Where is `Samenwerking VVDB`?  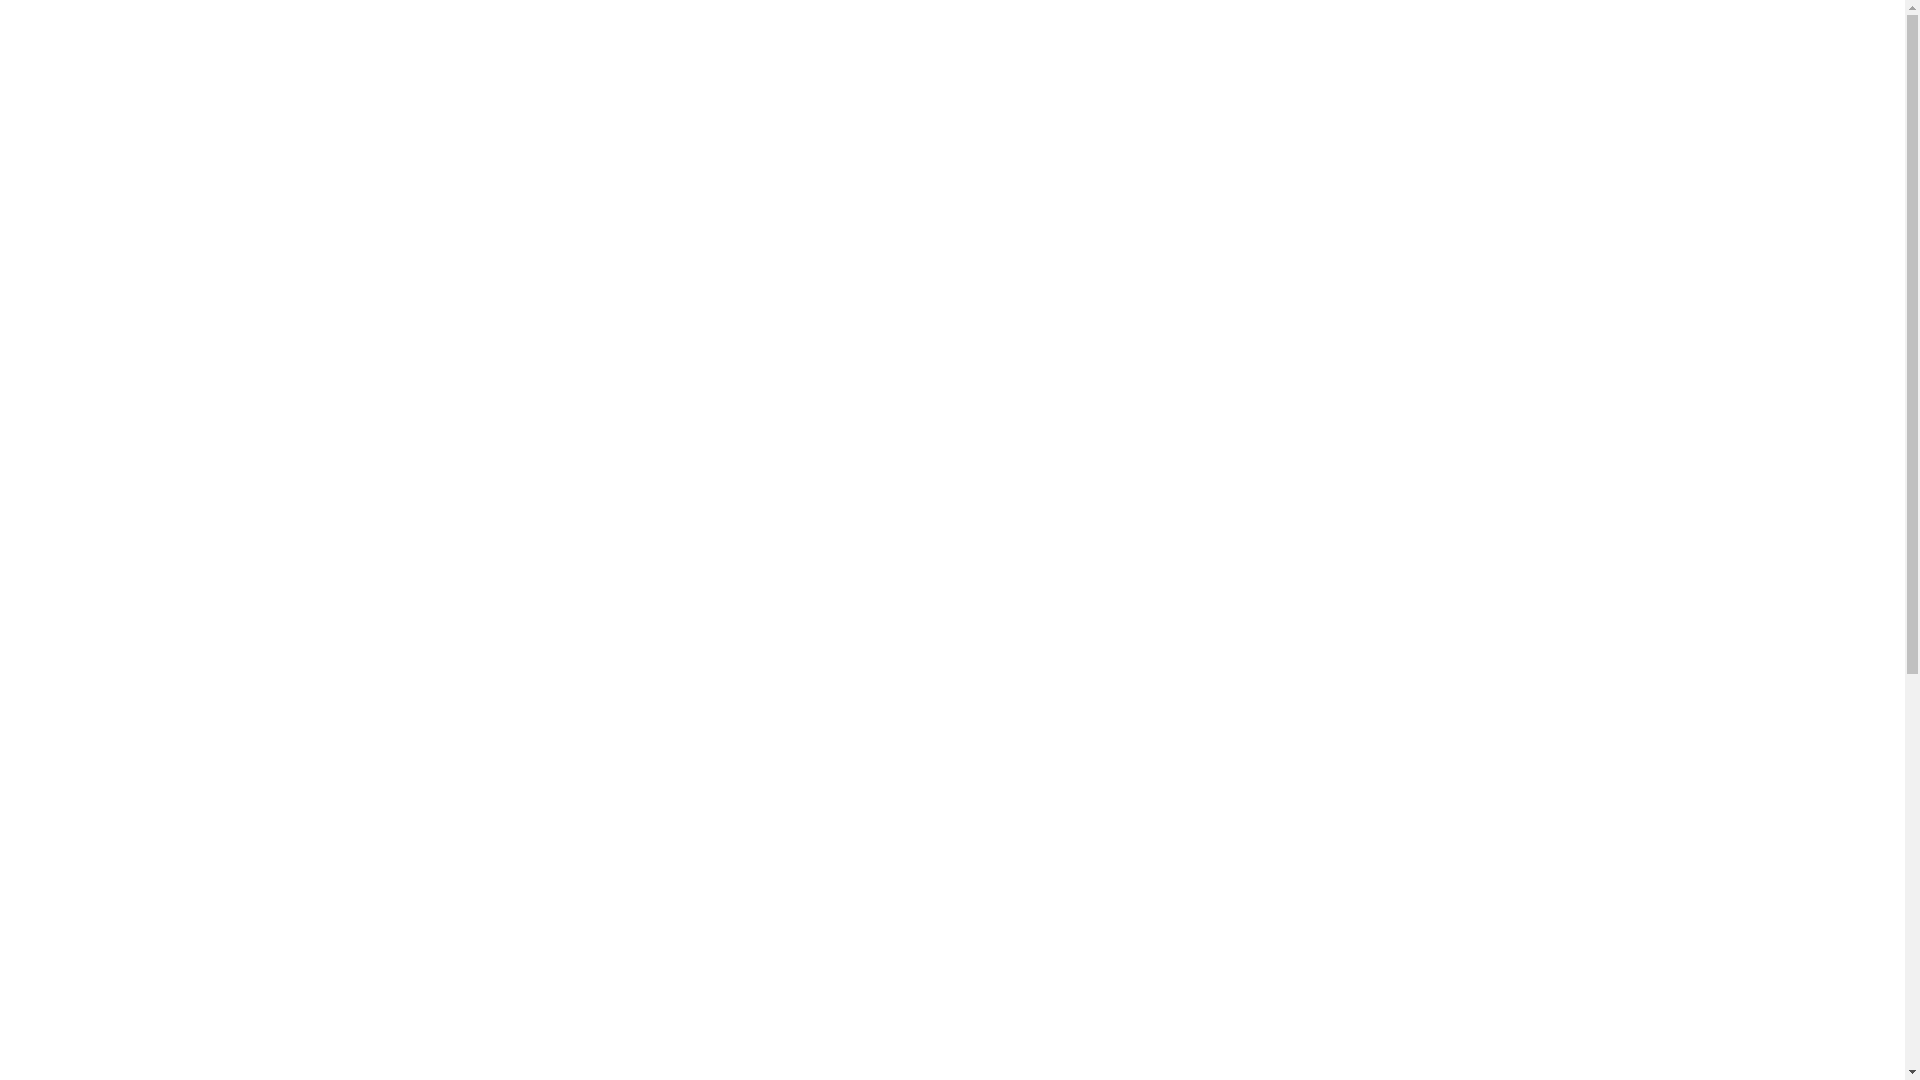
Samenwerking VVDB is located at coordinates (160, 730).